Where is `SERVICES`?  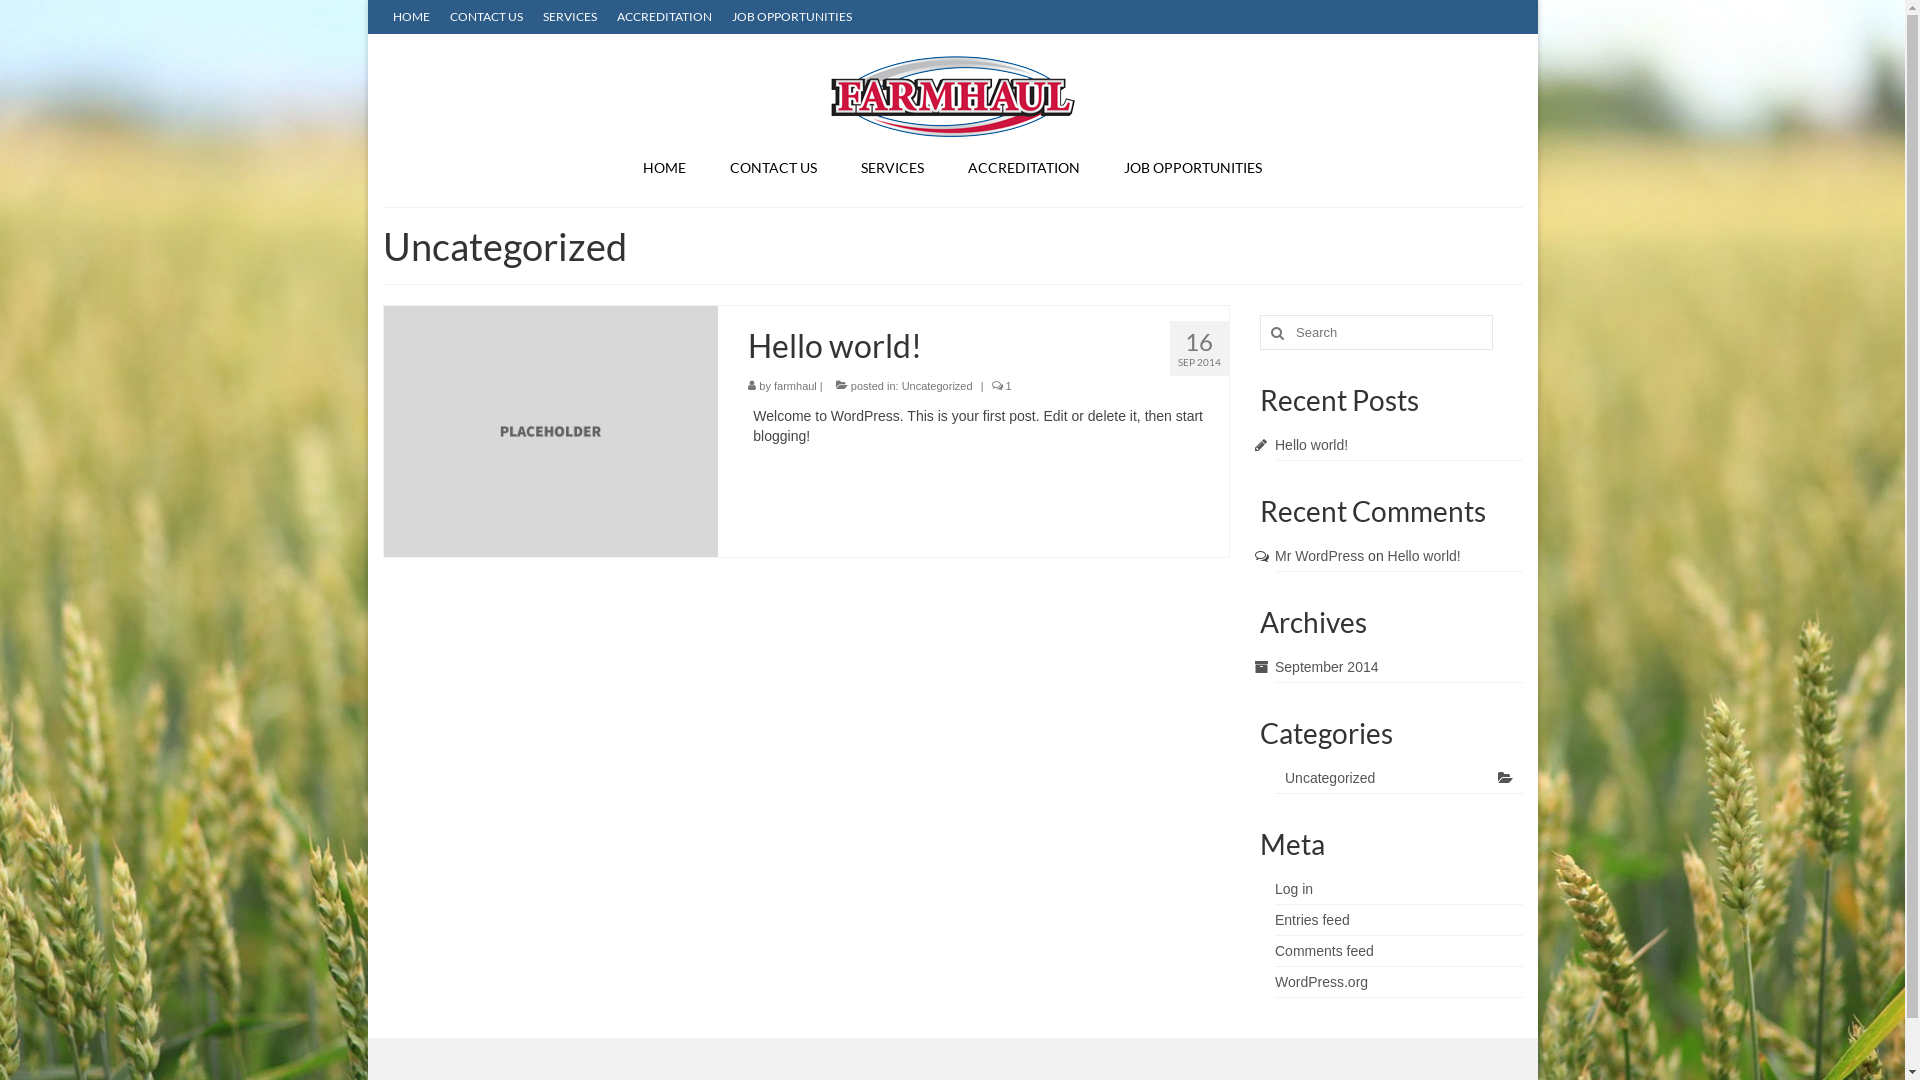 SERVICES is located at coordinates (892, 168).